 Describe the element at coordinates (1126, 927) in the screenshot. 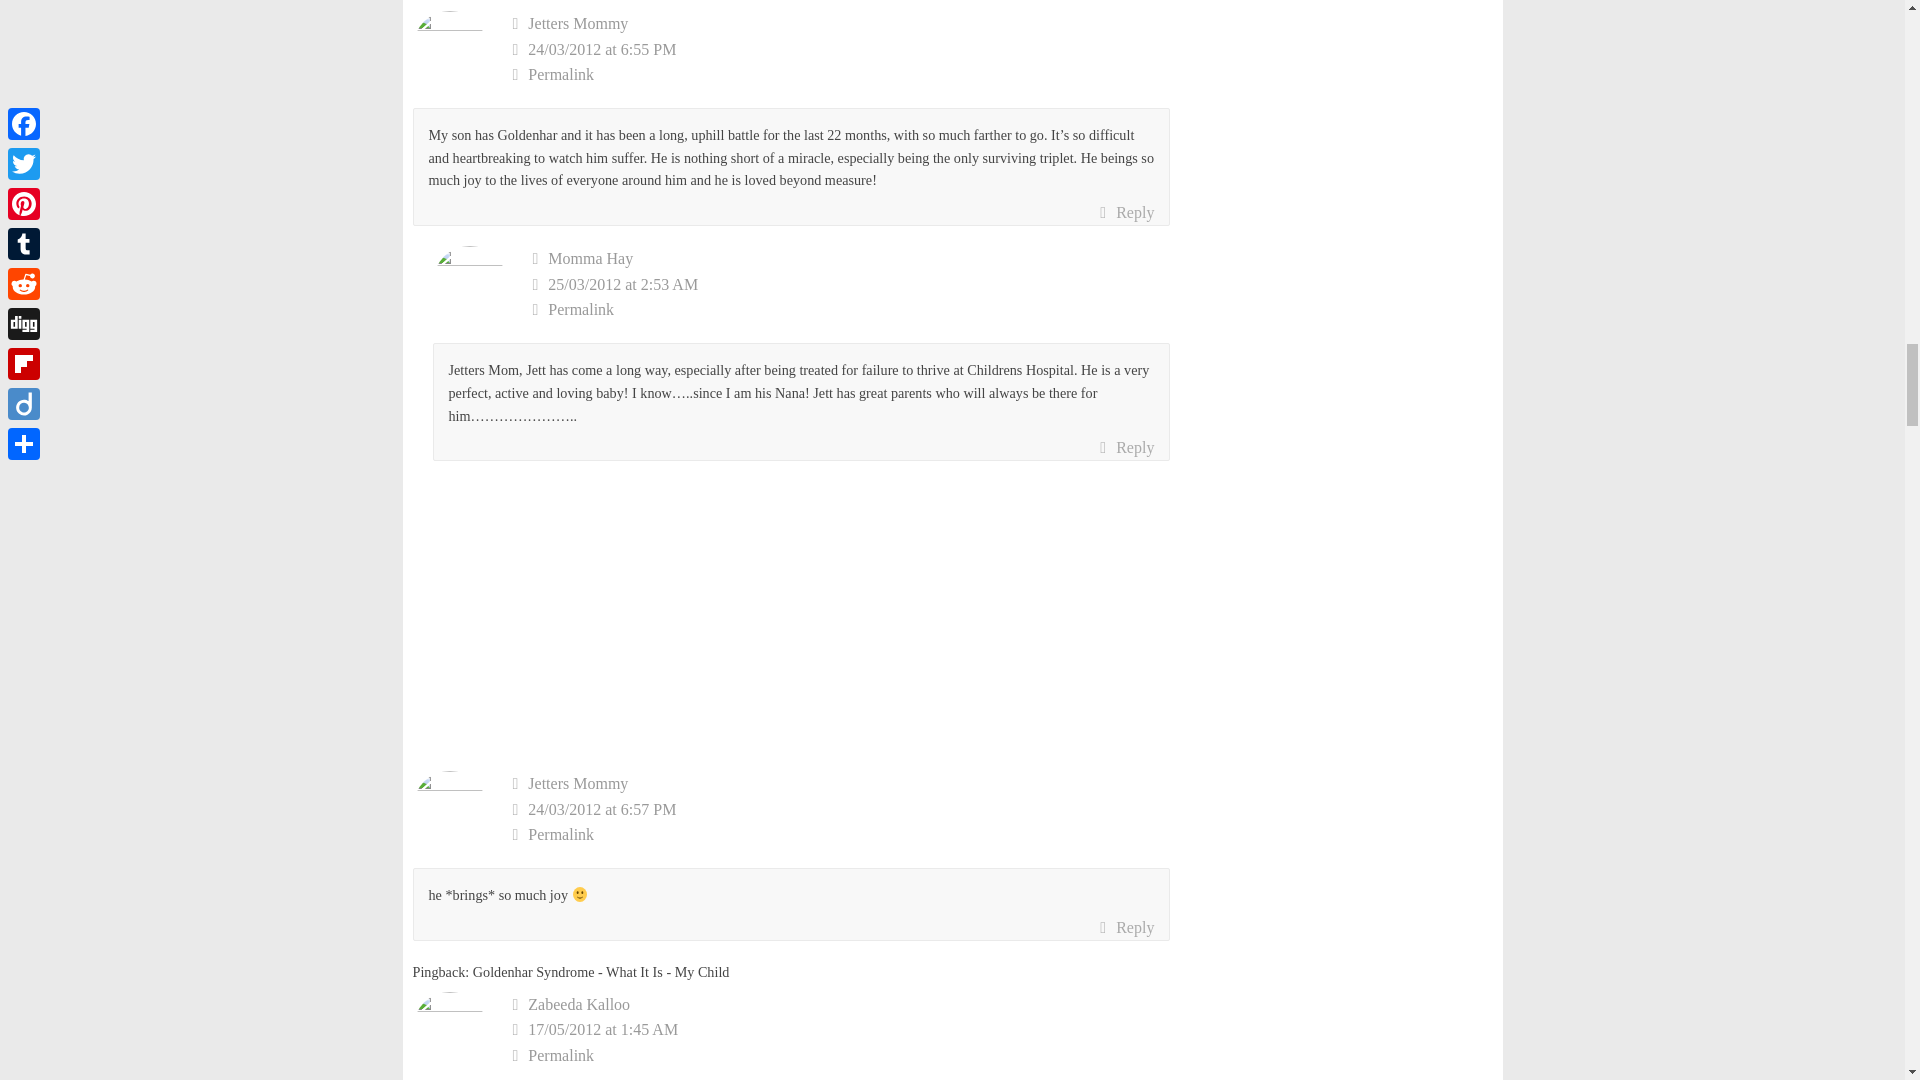

I see `Reply` at that location.